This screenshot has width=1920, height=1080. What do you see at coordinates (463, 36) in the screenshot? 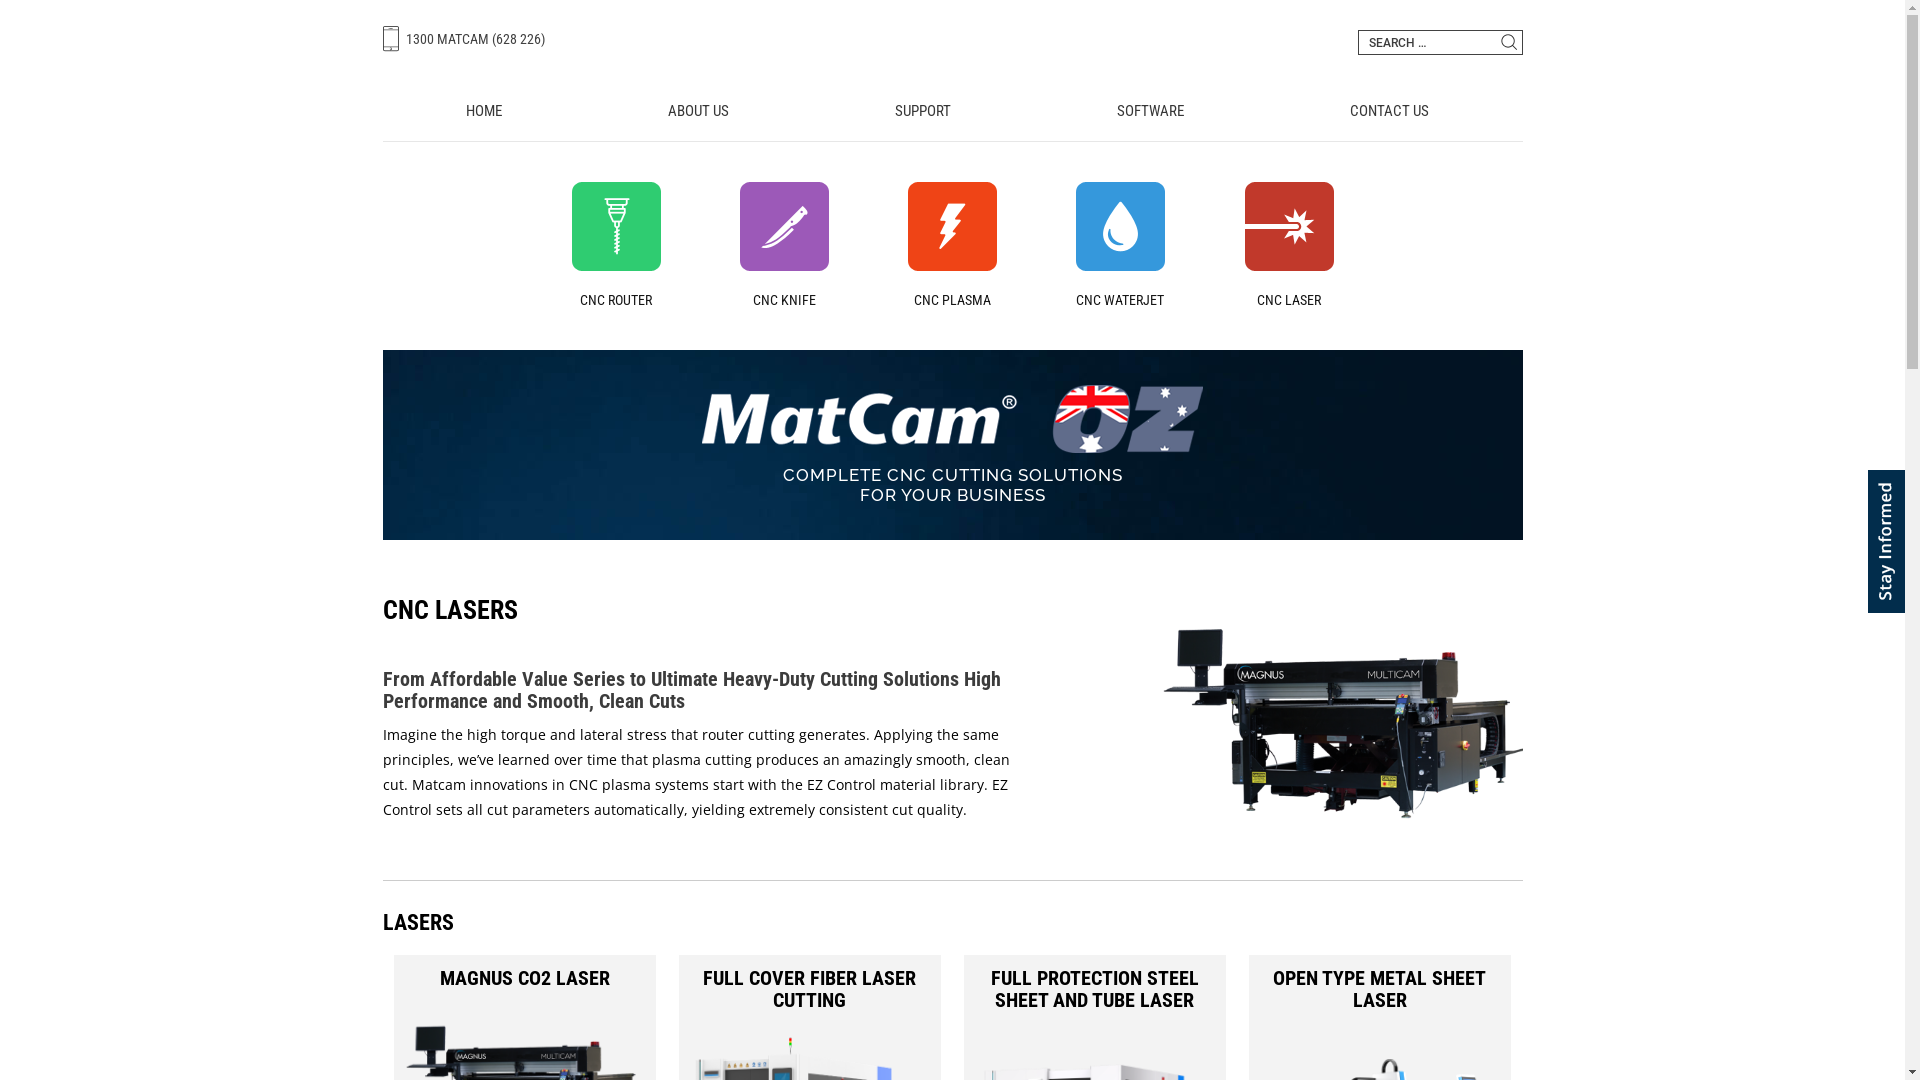
I see `1300 MATCAM (628 226)` at bounding box center [463, 36].